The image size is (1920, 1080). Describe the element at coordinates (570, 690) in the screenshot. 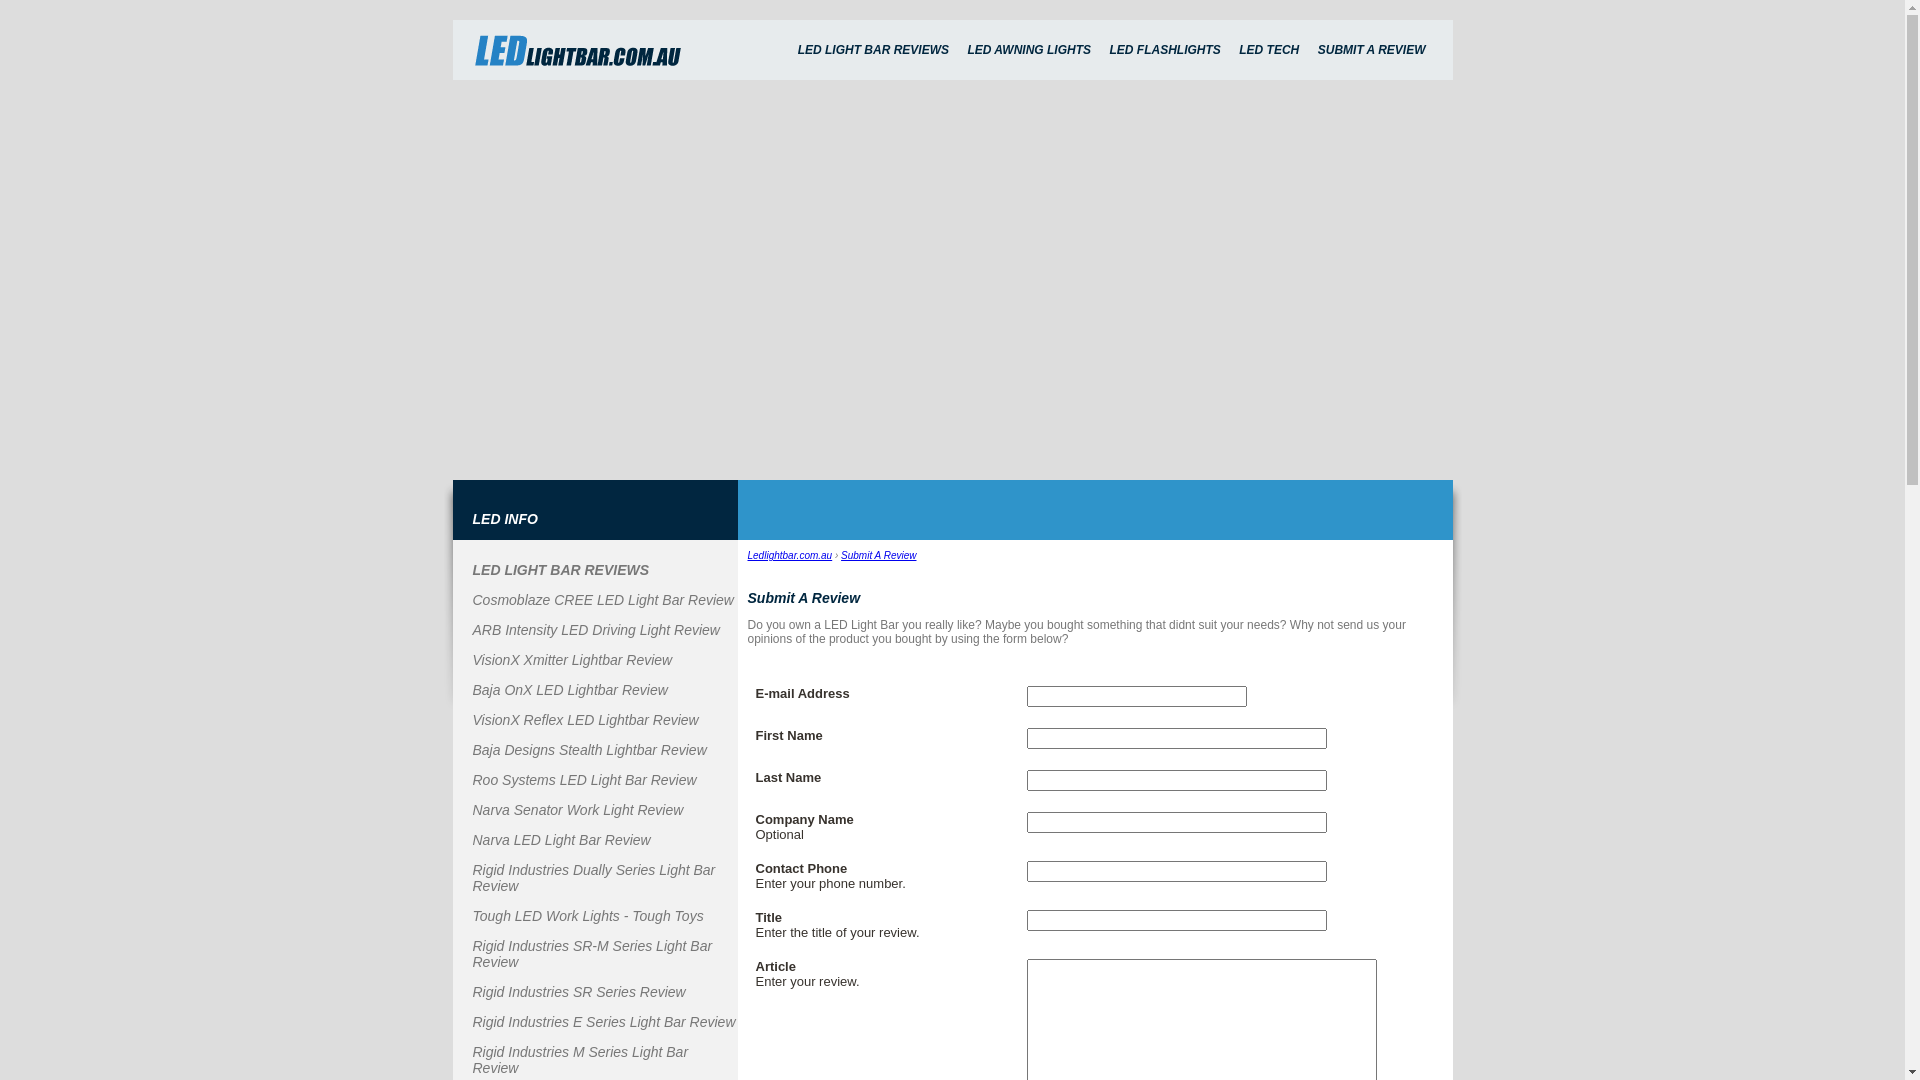

I see `Baja OnX LED Lightbar Review` at that location.